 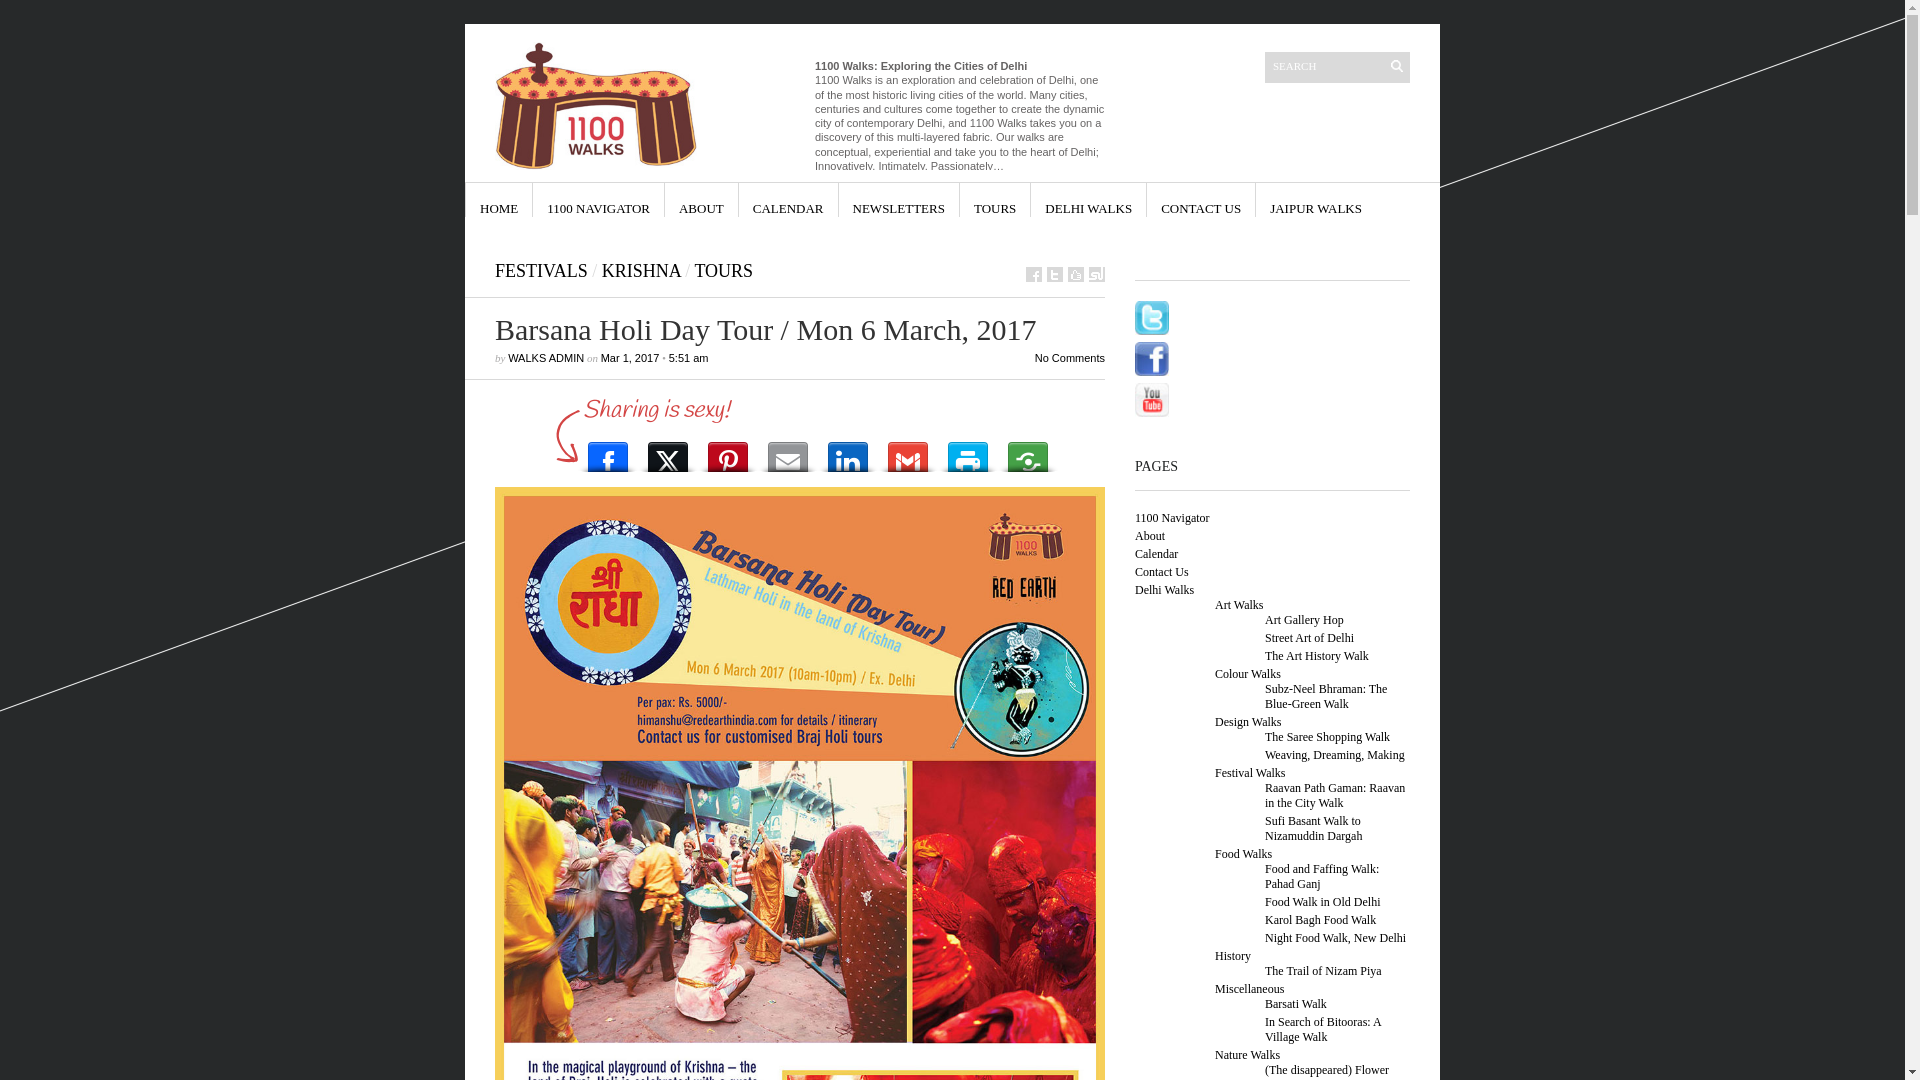 I want to click on Spread the word on Twitter, so click(x=1055, y=274).